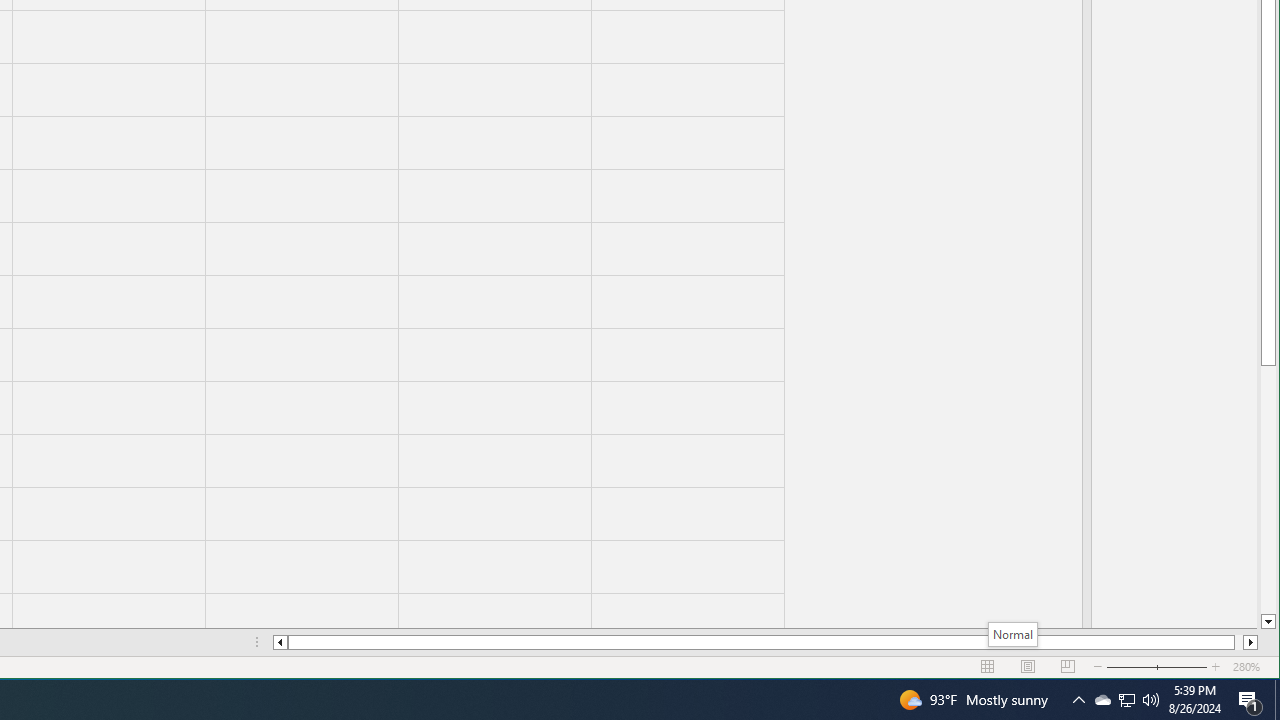 Image resolution: width=1280 pixels, height=720 pixels. Describe the element at coordinates (1157, 667) in the screenshot. I see `Zoom` at that location.